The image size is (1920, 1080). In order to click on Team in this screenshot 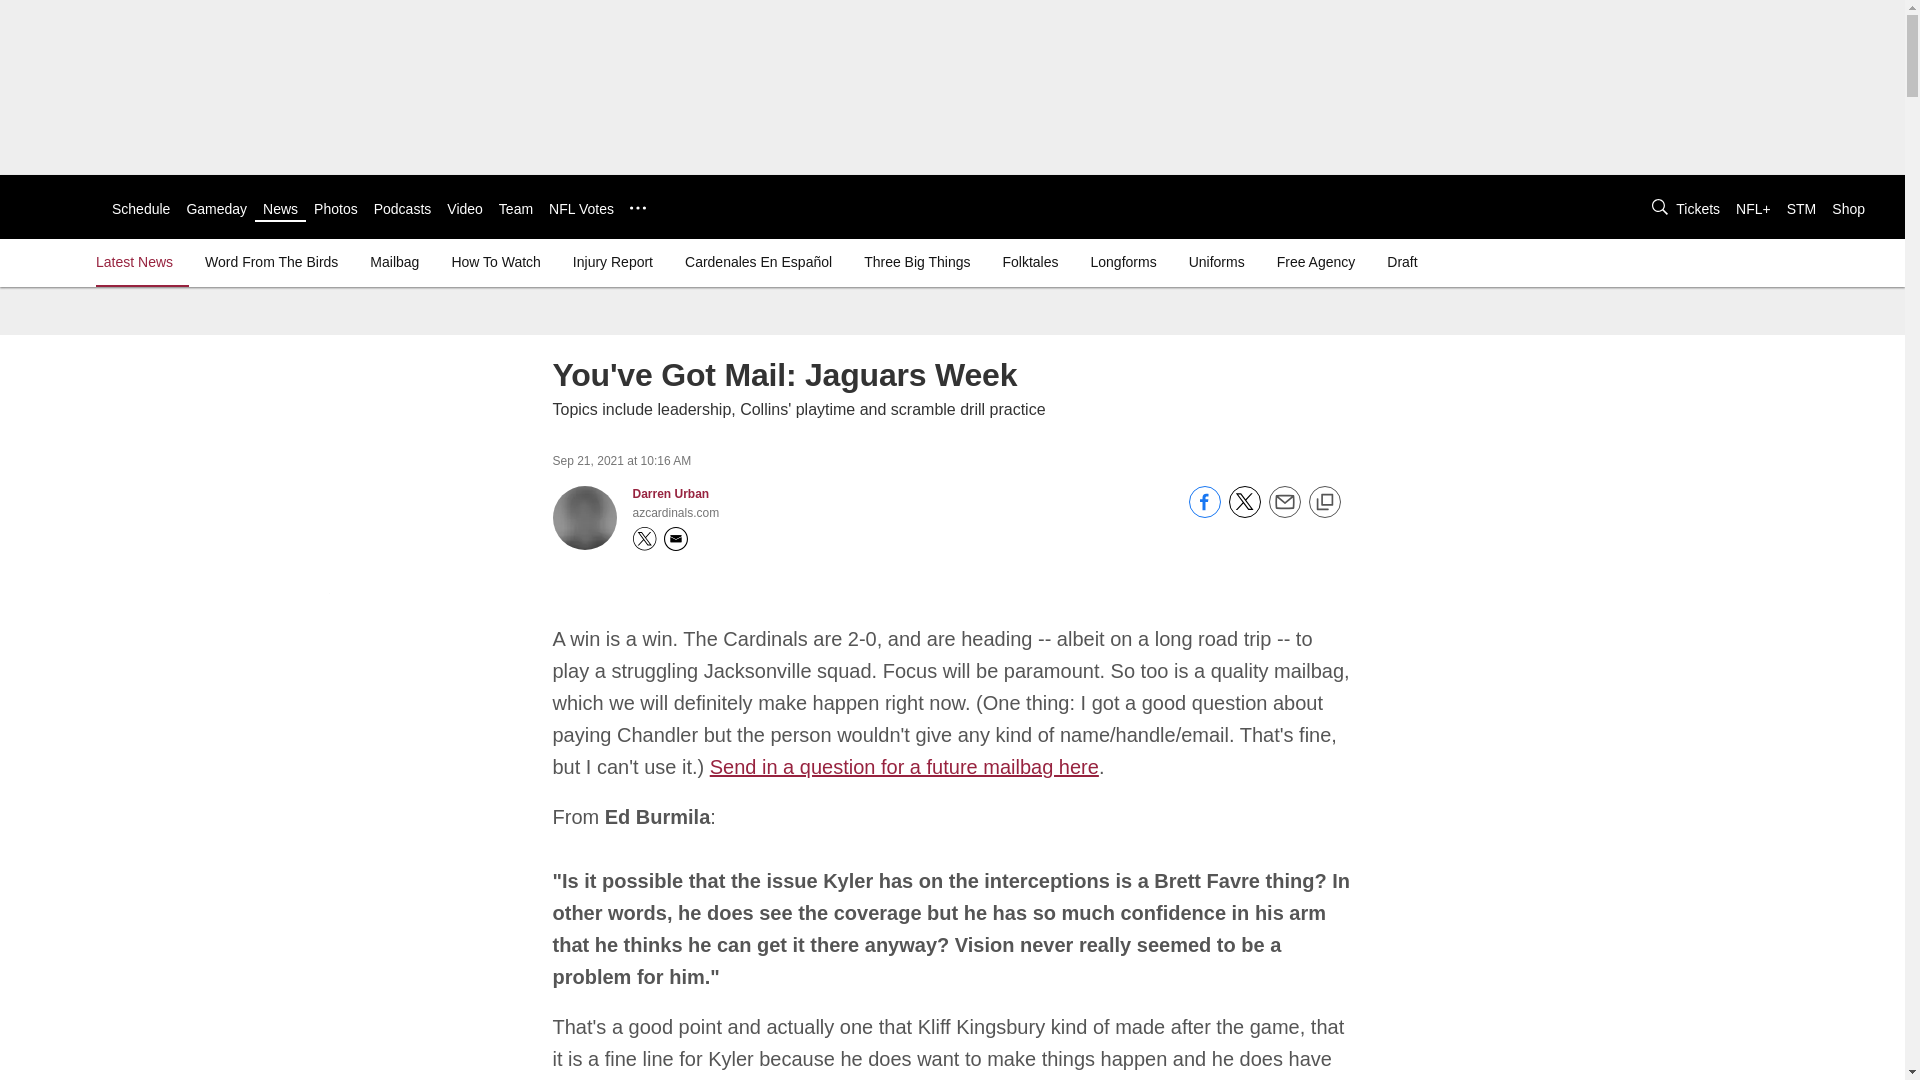, I will do `click(516, 208)`.